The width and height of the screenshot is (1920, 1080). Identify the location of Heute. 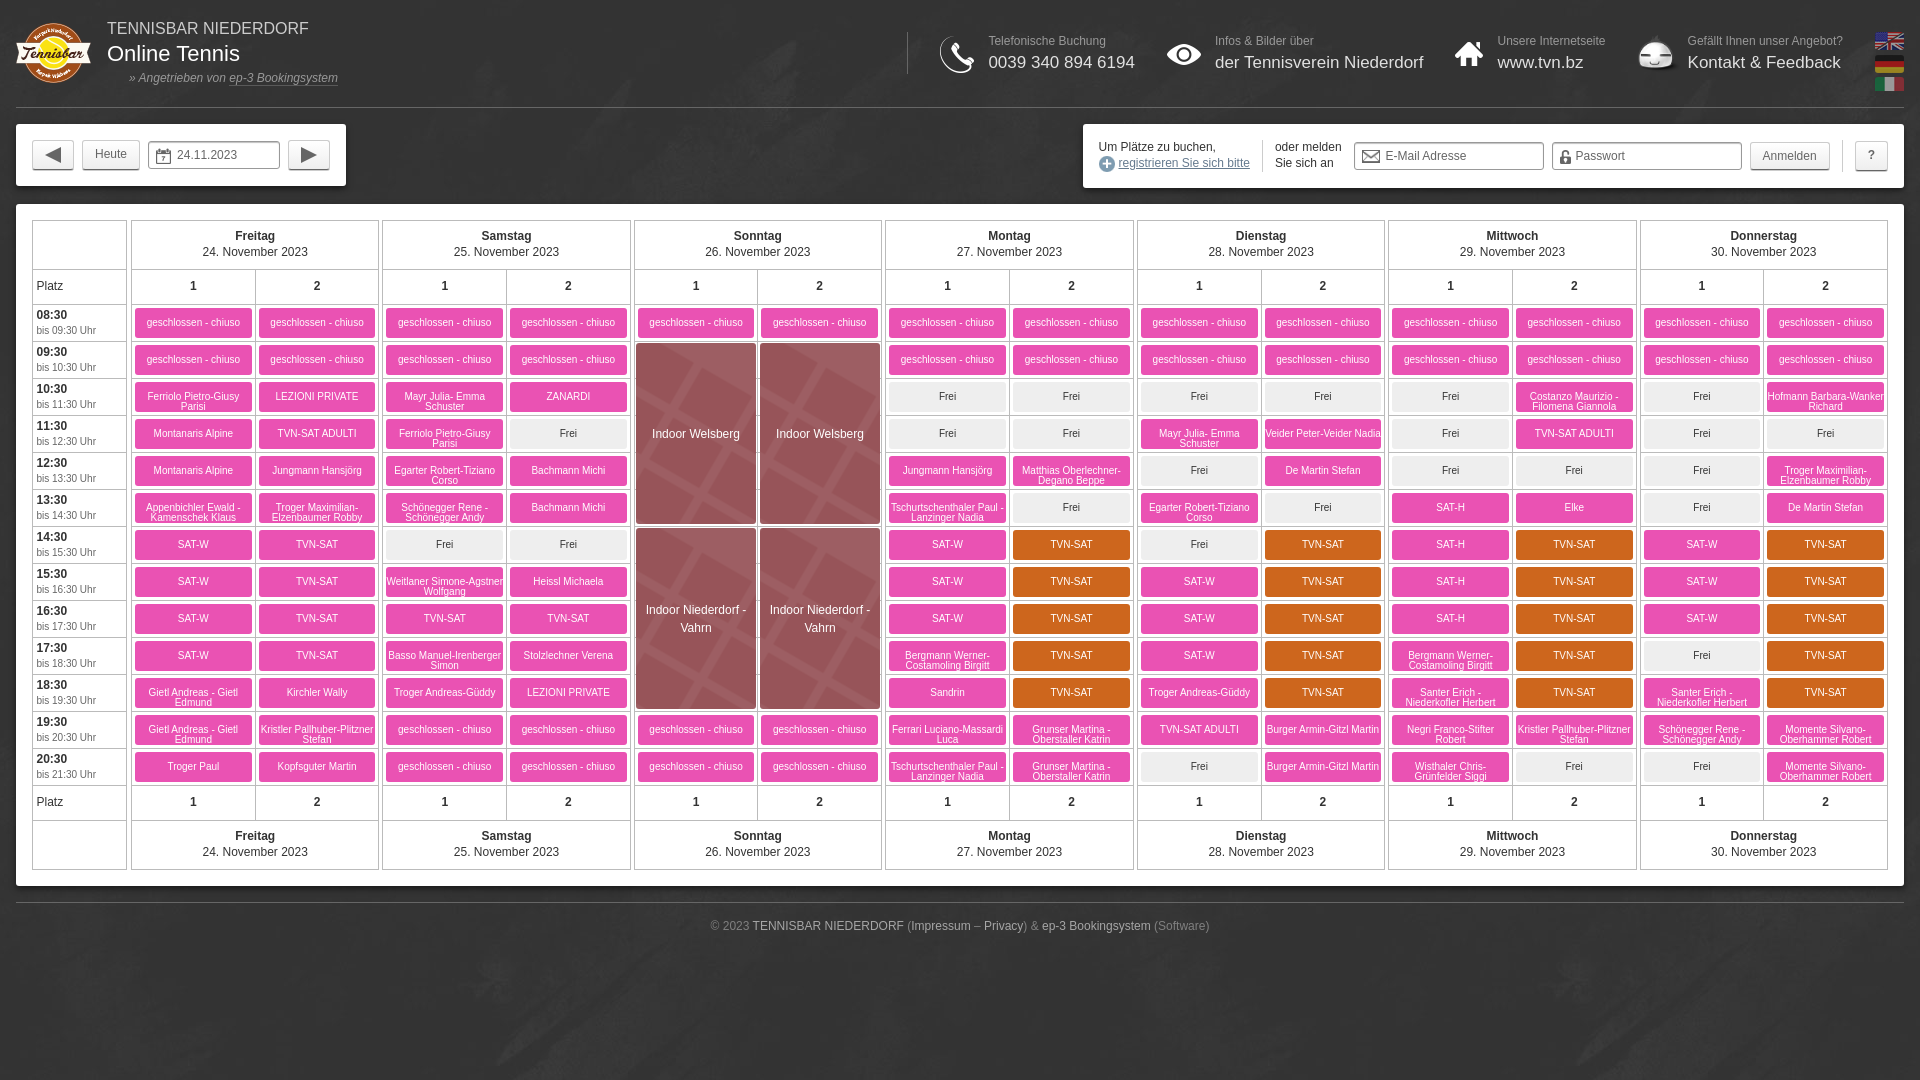
(111, 155).